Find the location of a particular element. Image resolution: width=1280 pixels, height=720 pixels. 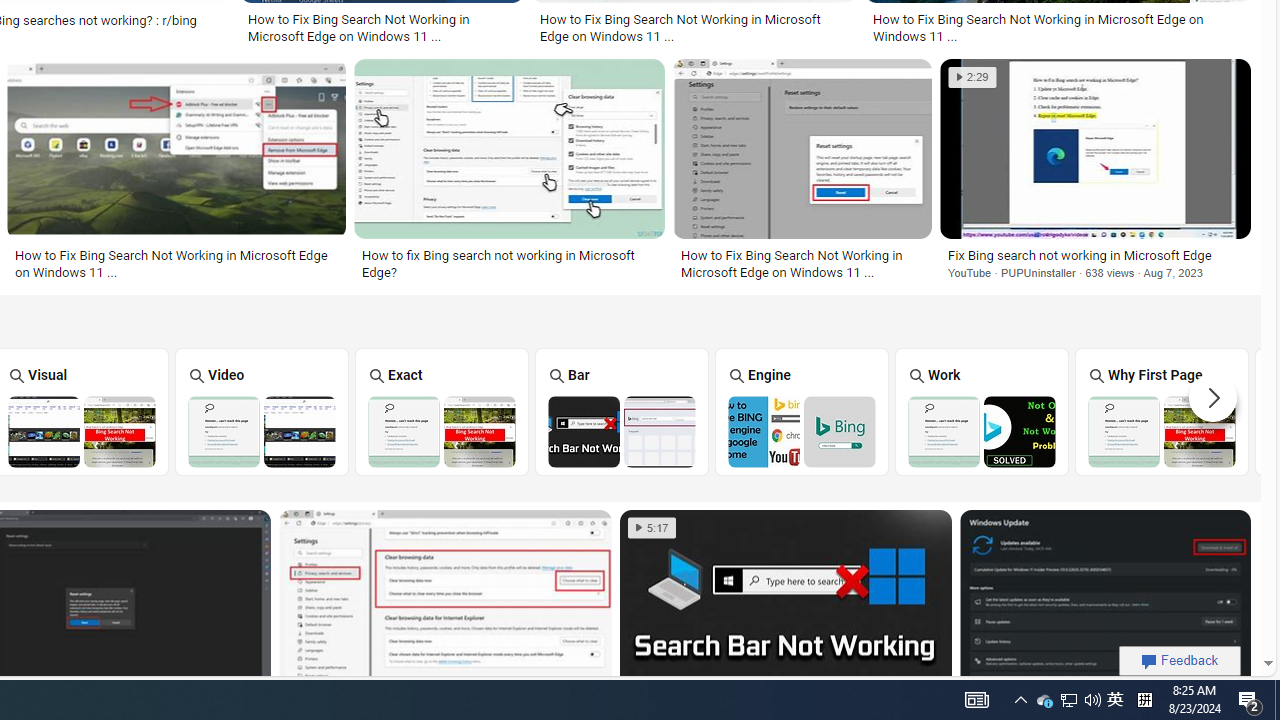

Bing Search Bar Not Working Bar is located at coordinates (622, 411).